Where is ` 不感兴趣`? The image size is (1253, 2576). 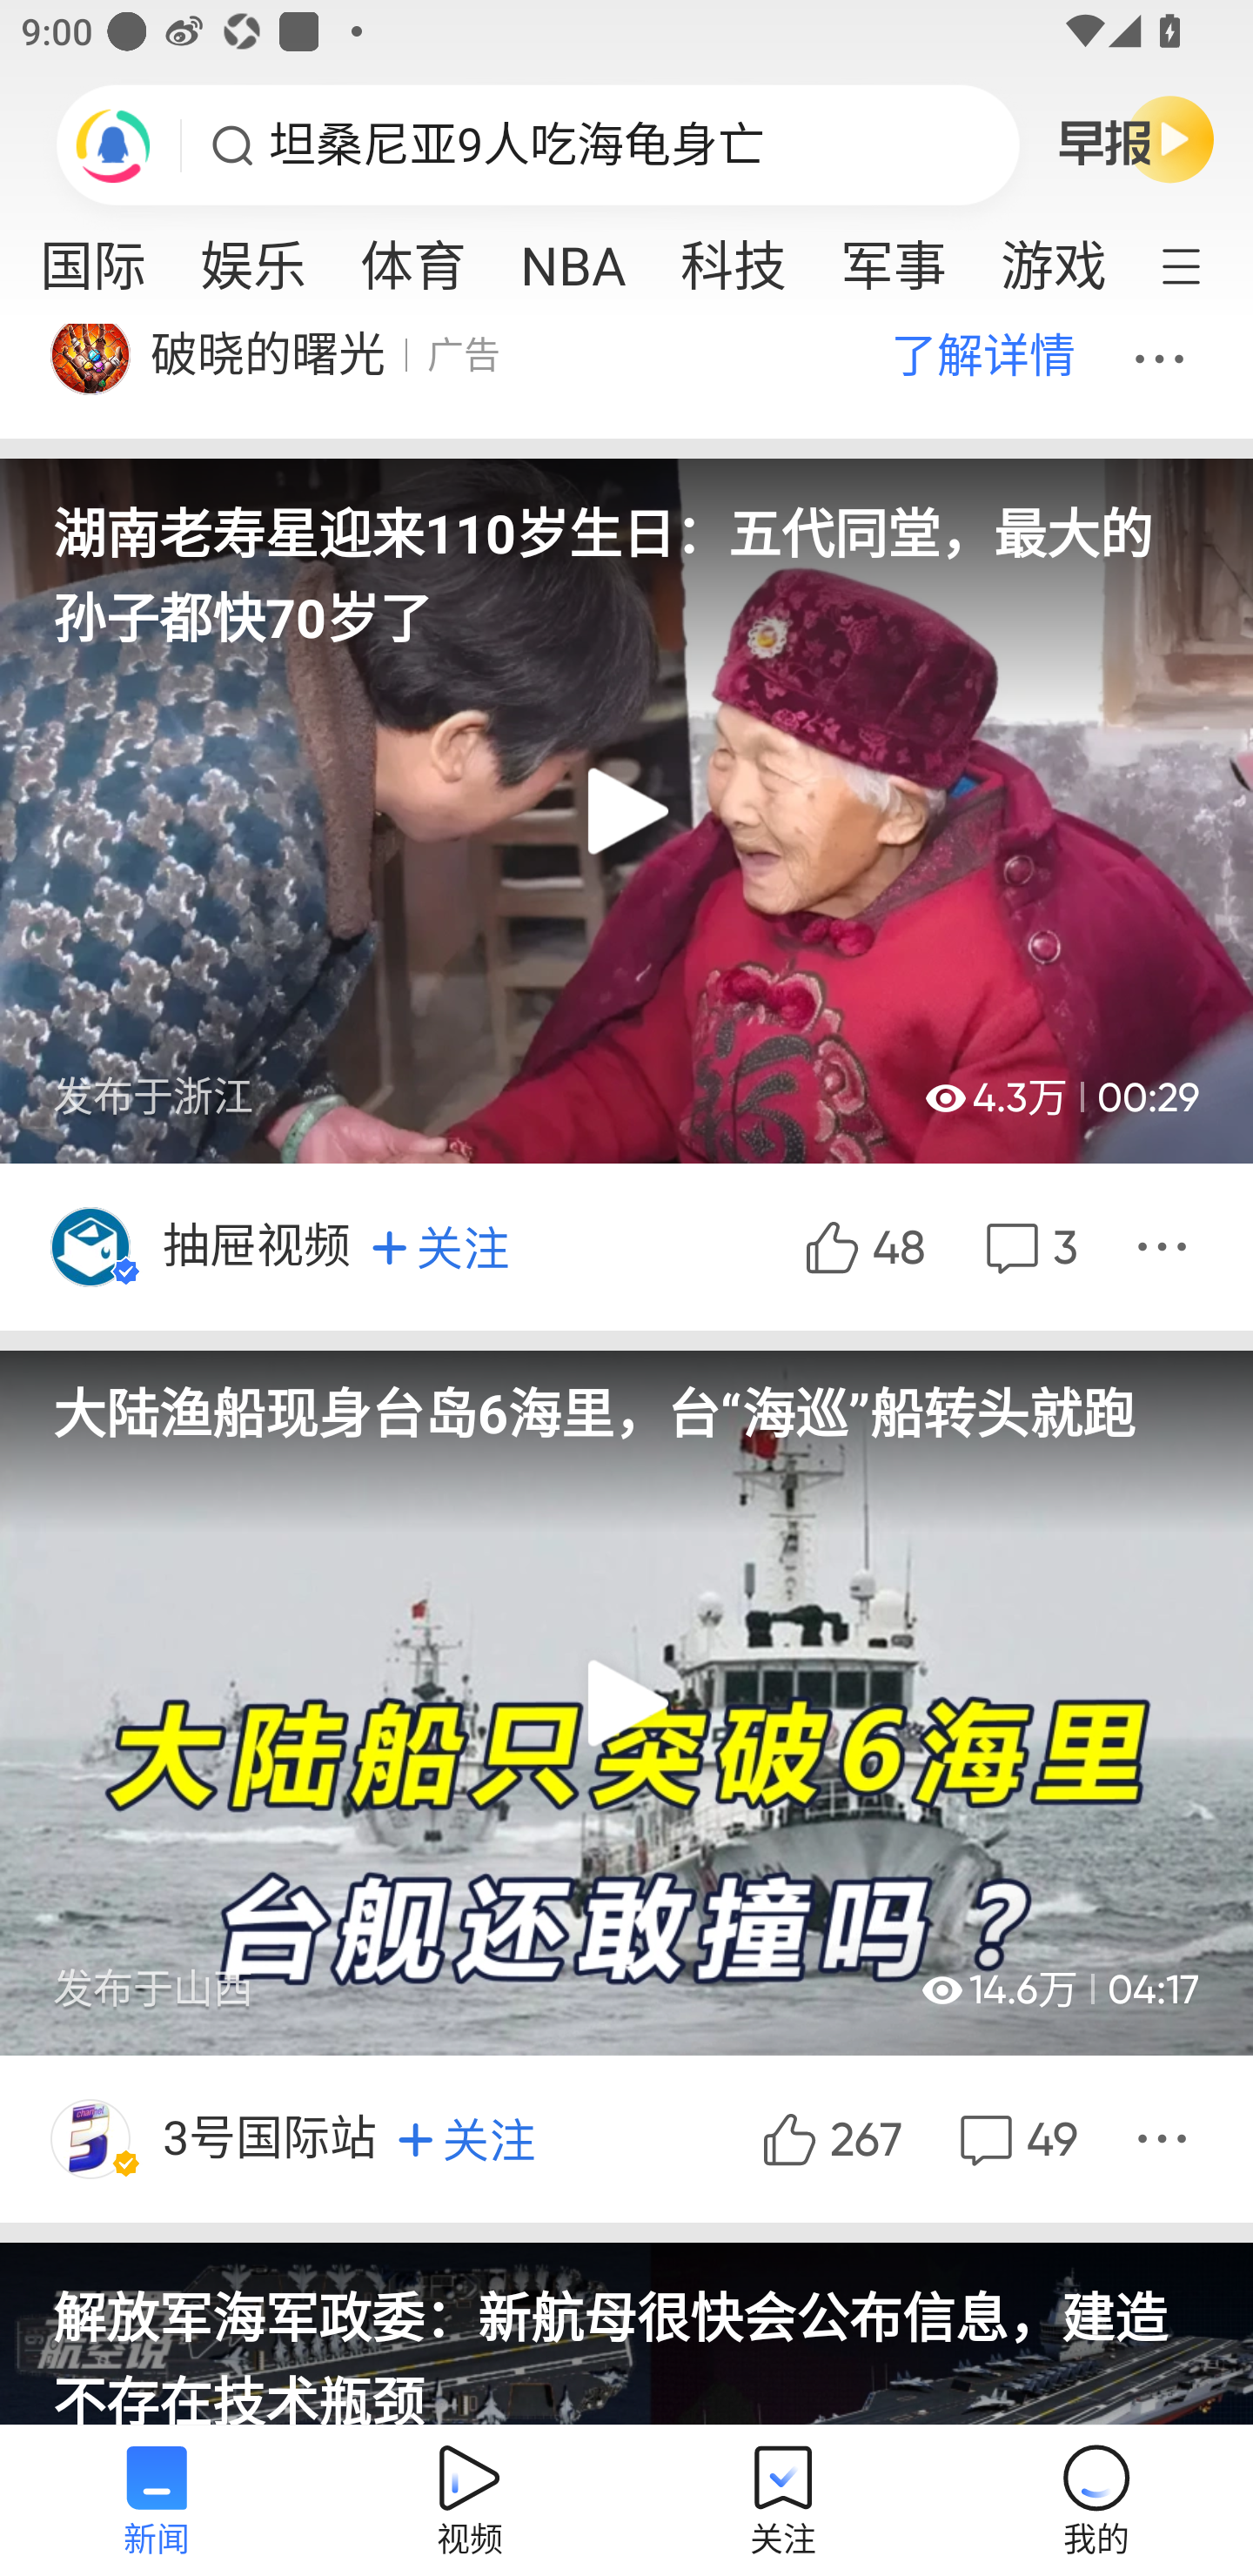  不感兴趣 is located at coordinates (1164, 355).